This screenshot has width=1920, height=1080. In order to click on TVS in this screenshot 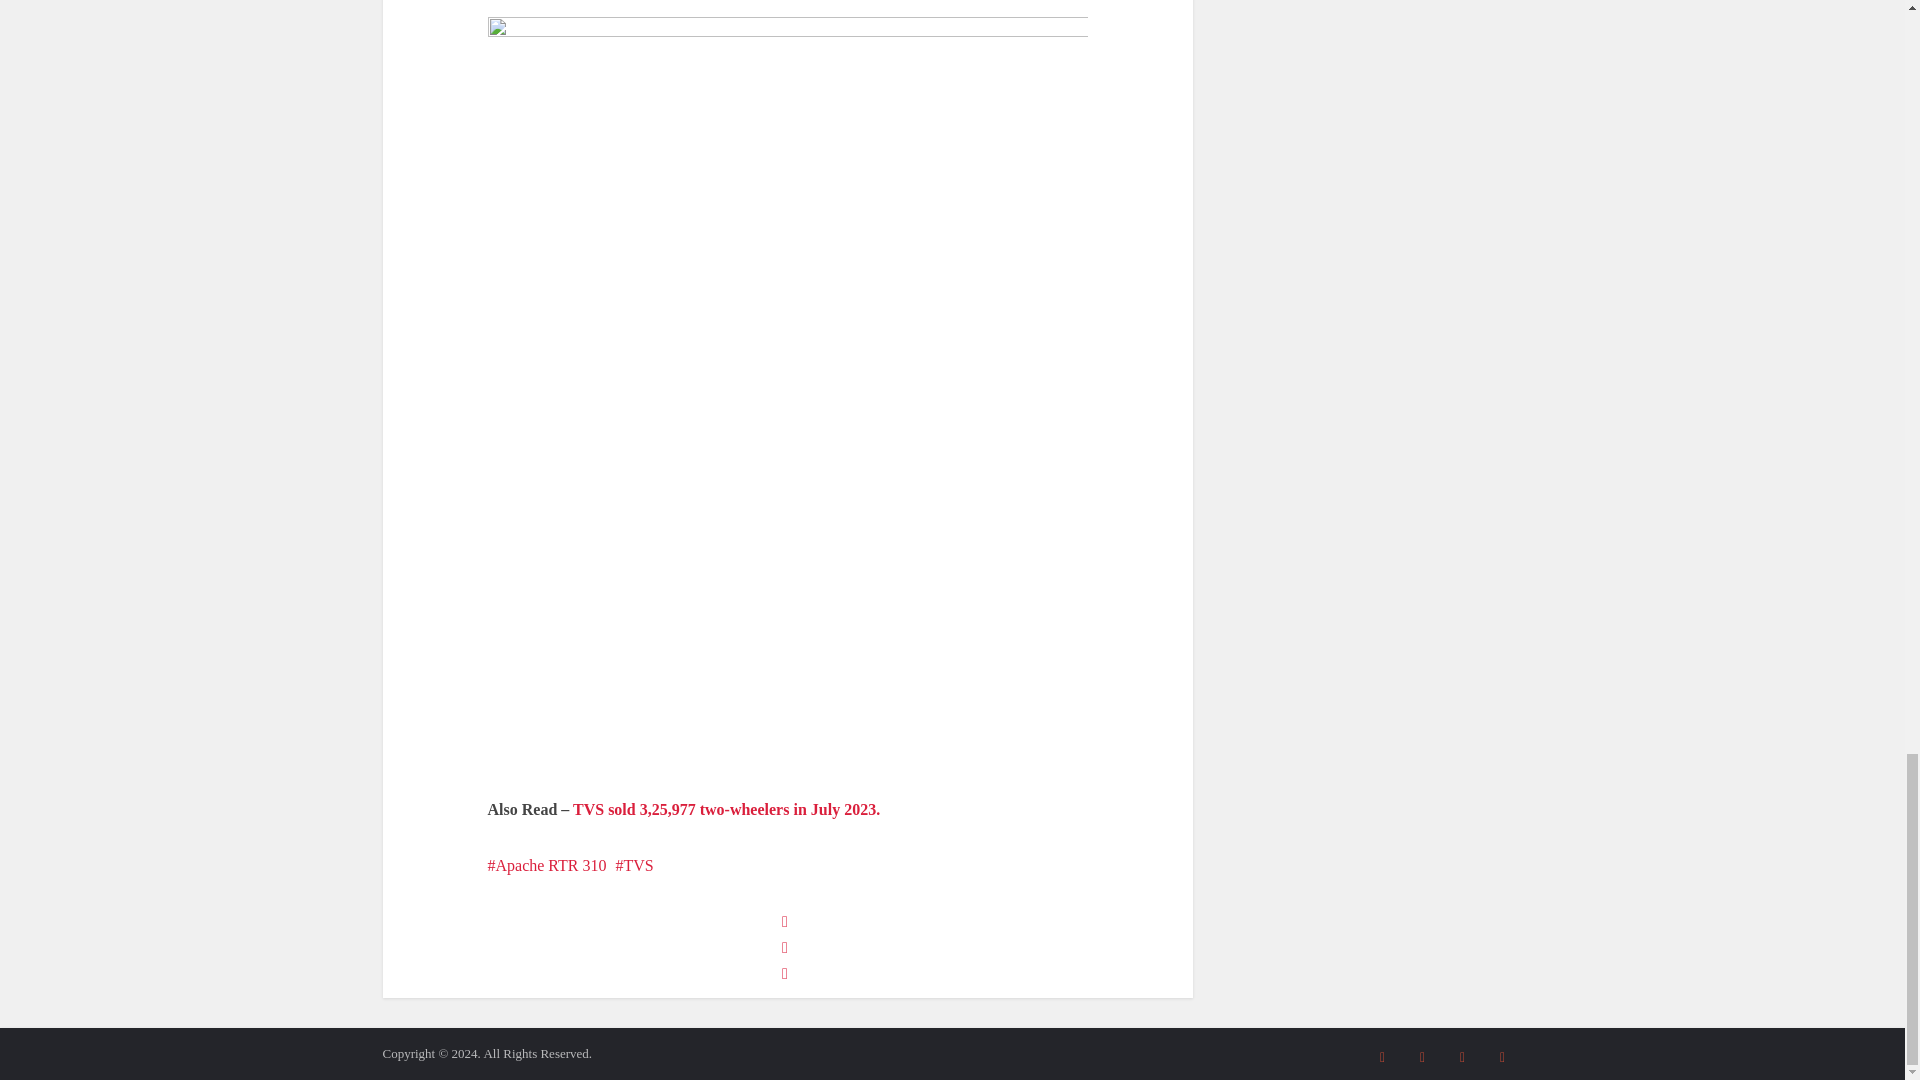, I will do `click(635, 865)`.